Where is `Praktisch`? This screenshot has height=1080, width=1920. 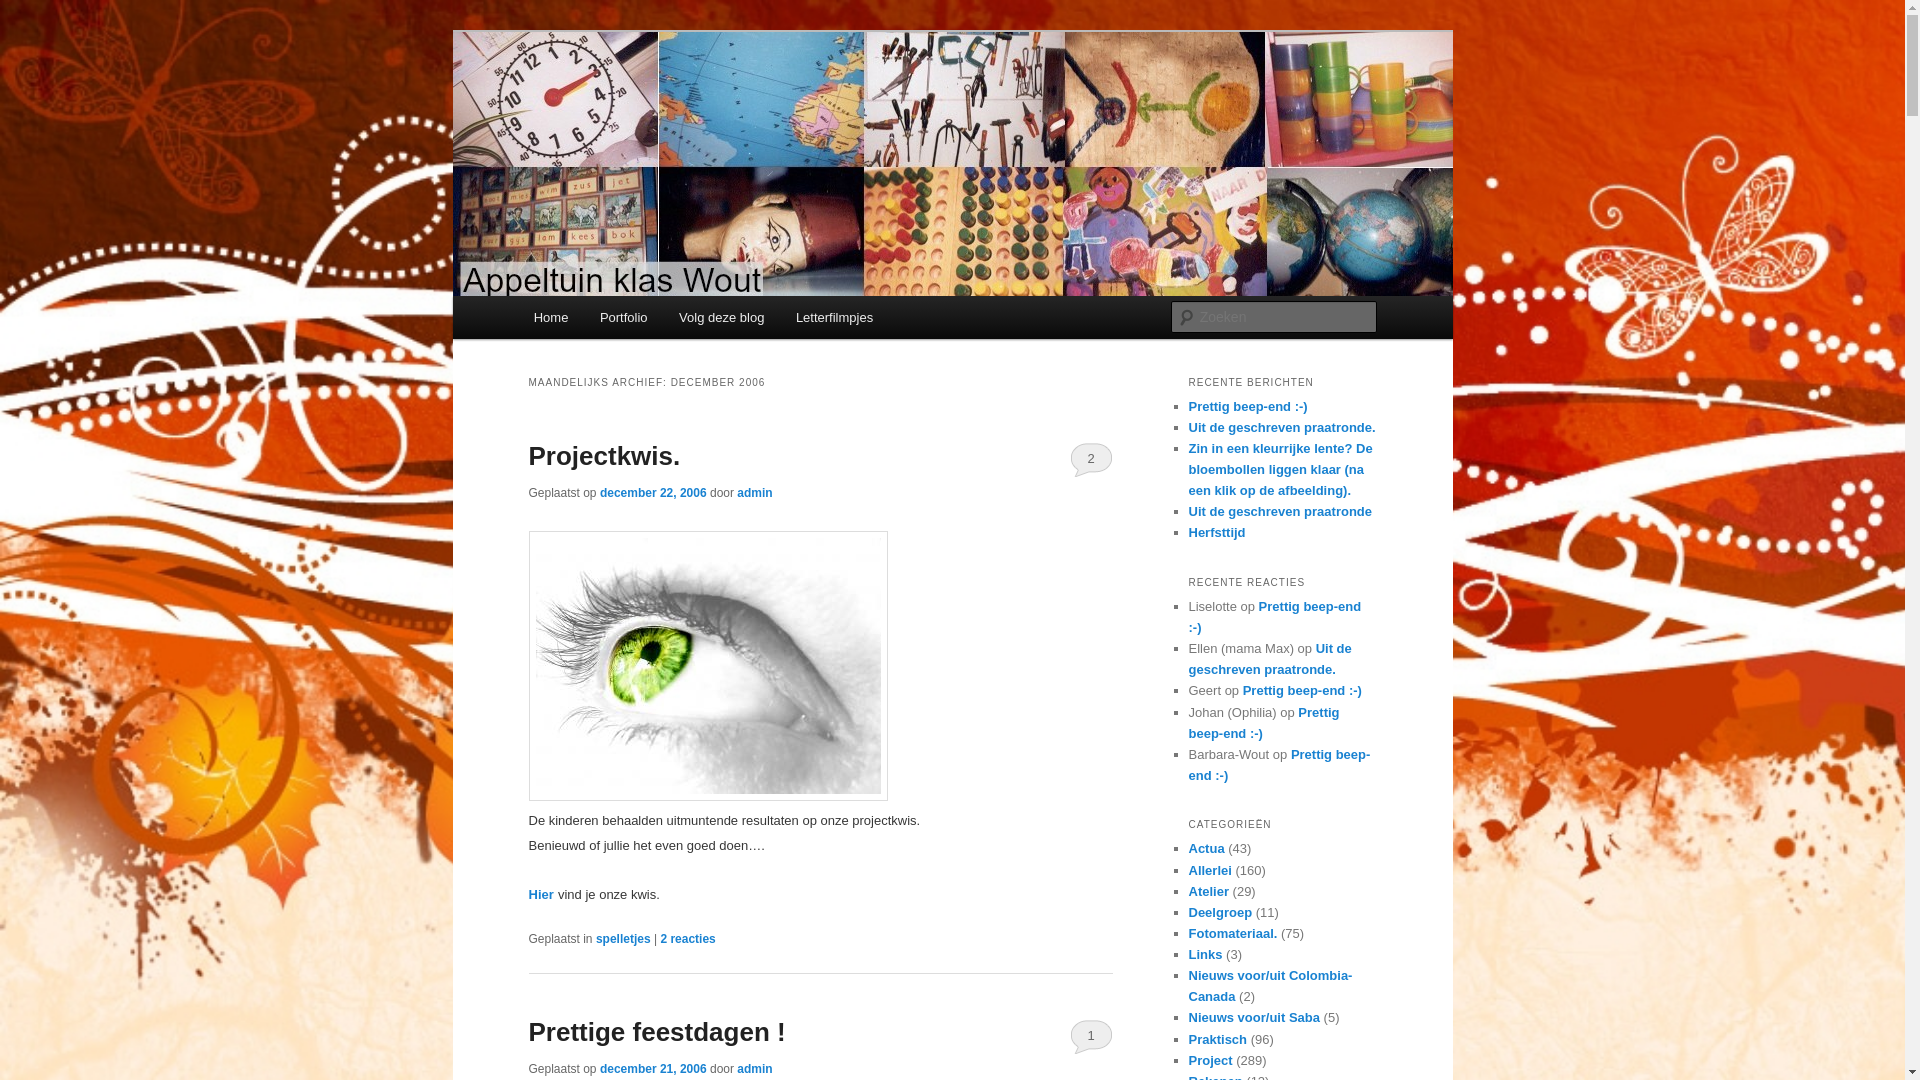
Praktisch is located at coordinates (1218, 1040).